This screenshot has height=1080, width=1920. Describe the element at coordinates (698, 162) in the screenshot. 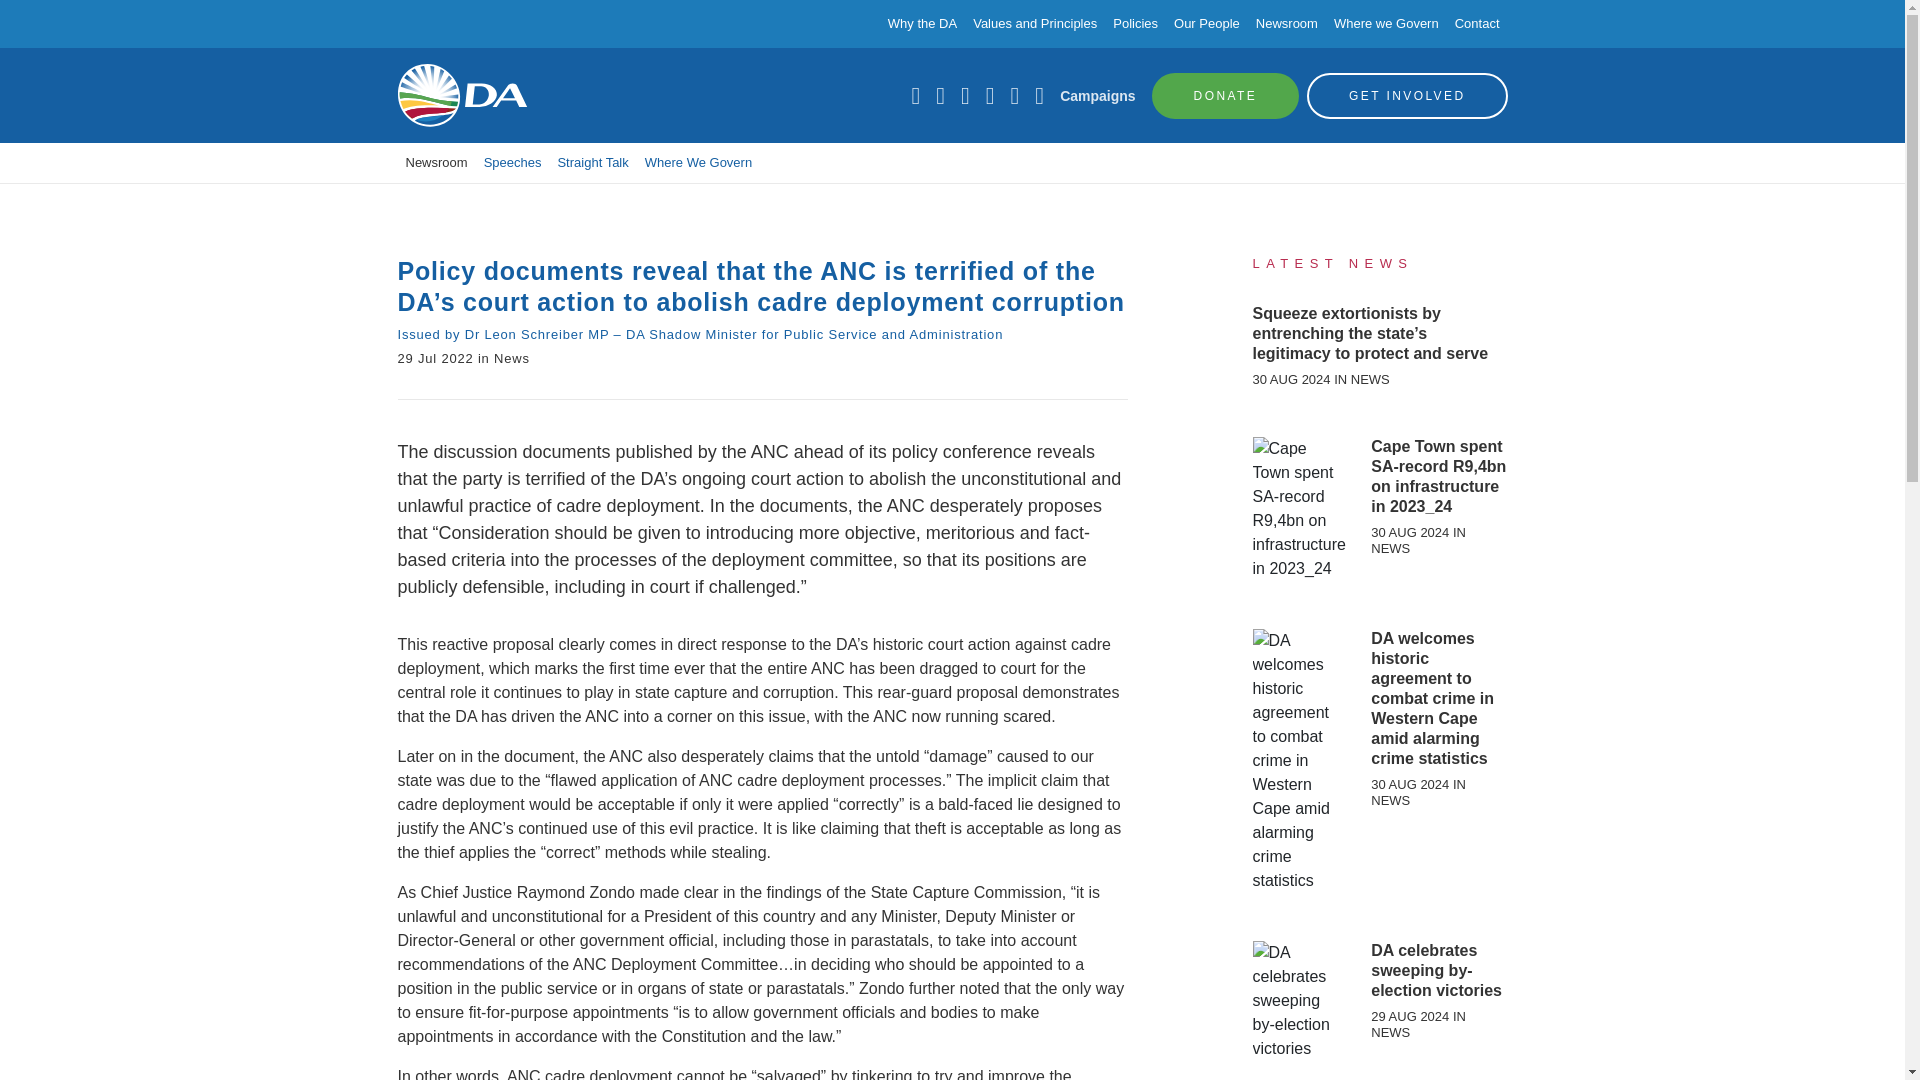

I see `Where We Govern` at that location.